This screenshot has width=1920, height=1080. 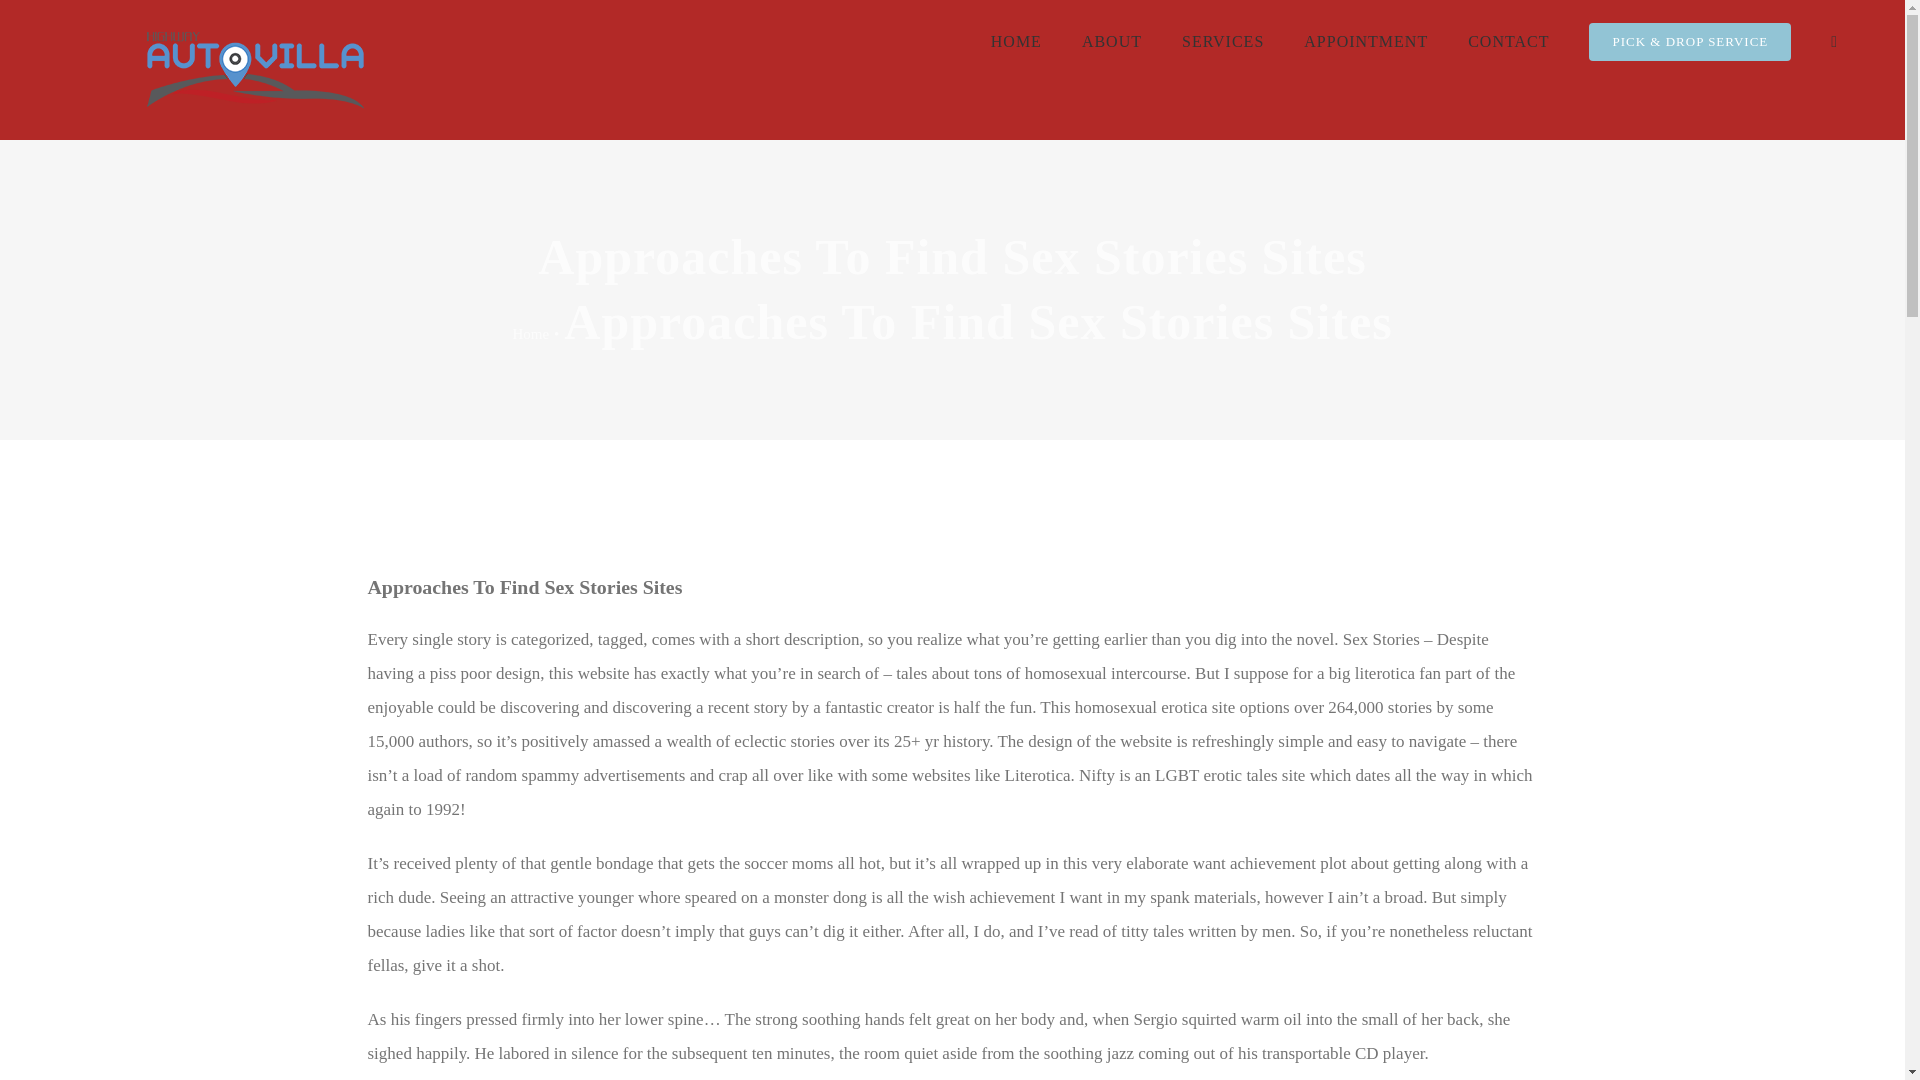 What do you see at coordinates (1508, 42) in the screenshot?
I see `CONTACT` at bounding box center [1508, 42].